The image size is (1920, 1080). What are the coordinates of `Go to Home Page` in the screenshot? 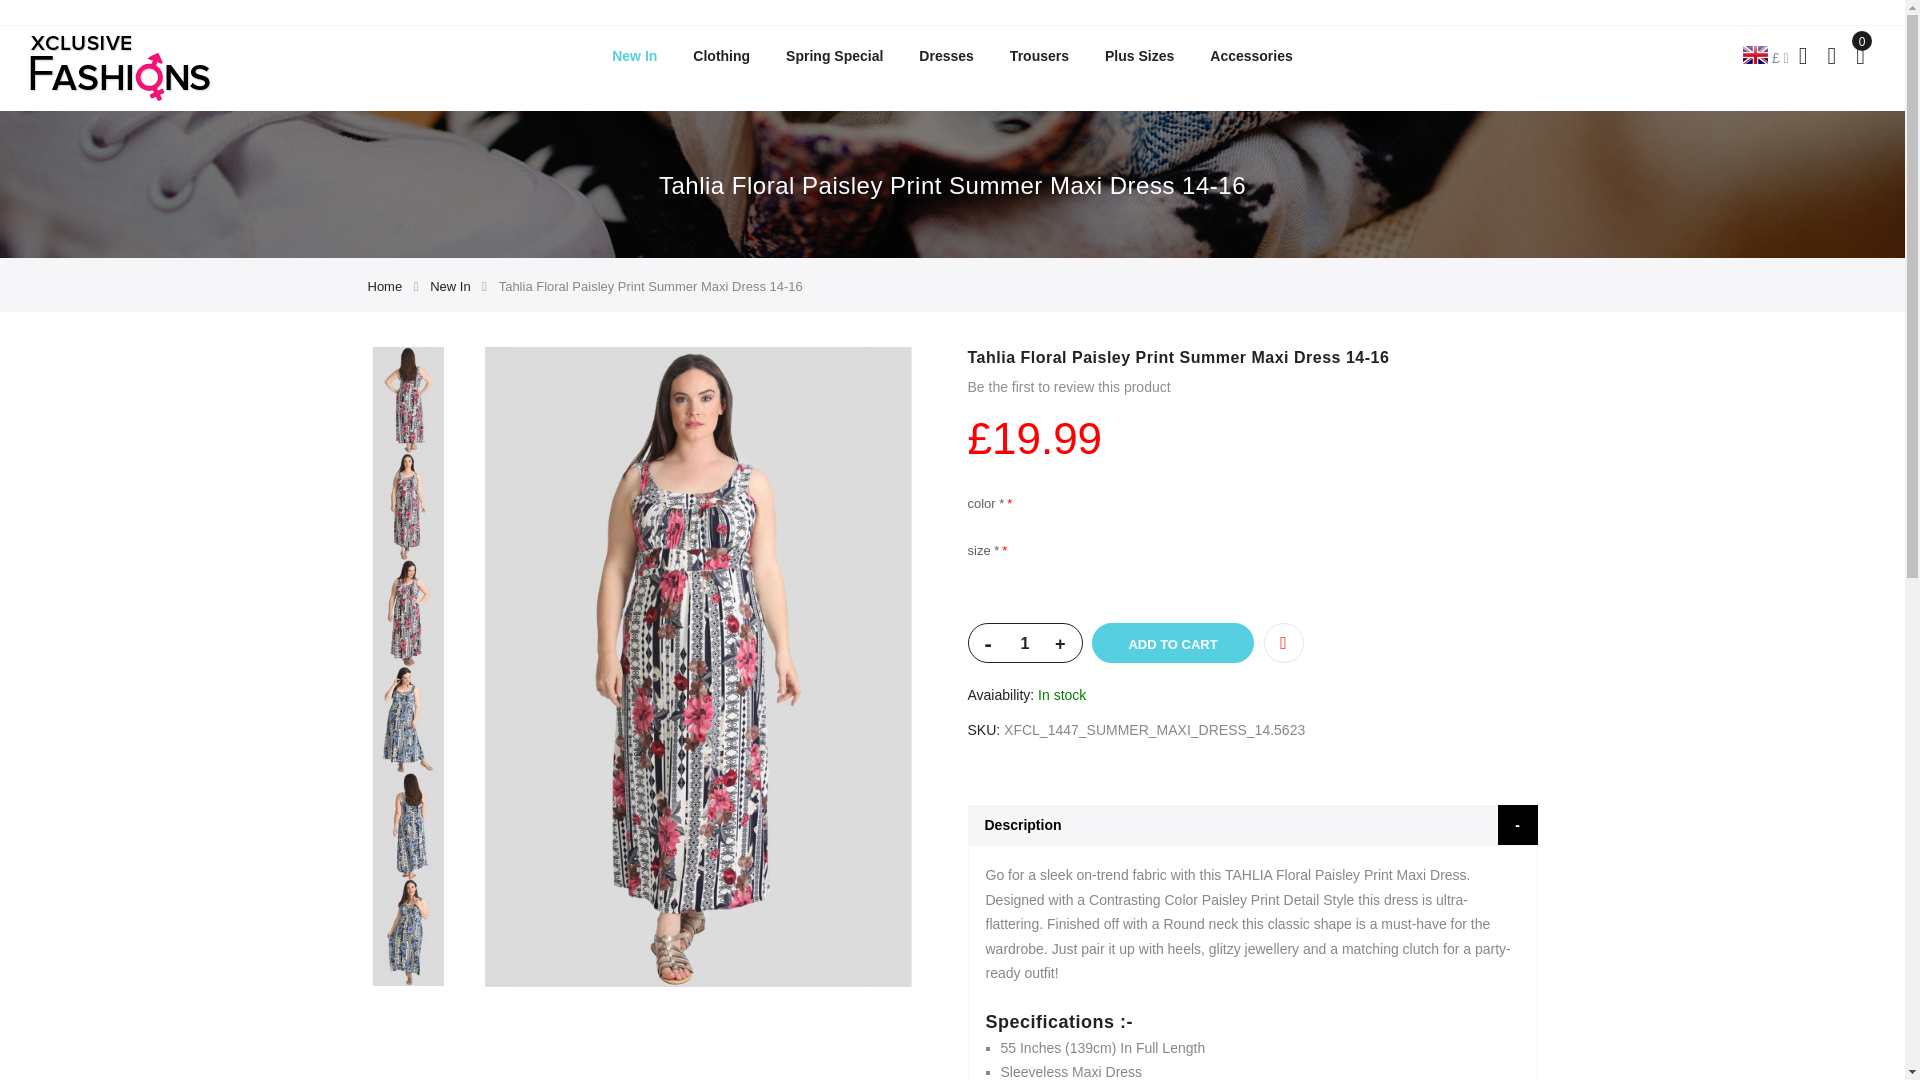 It's located at (386, 286).